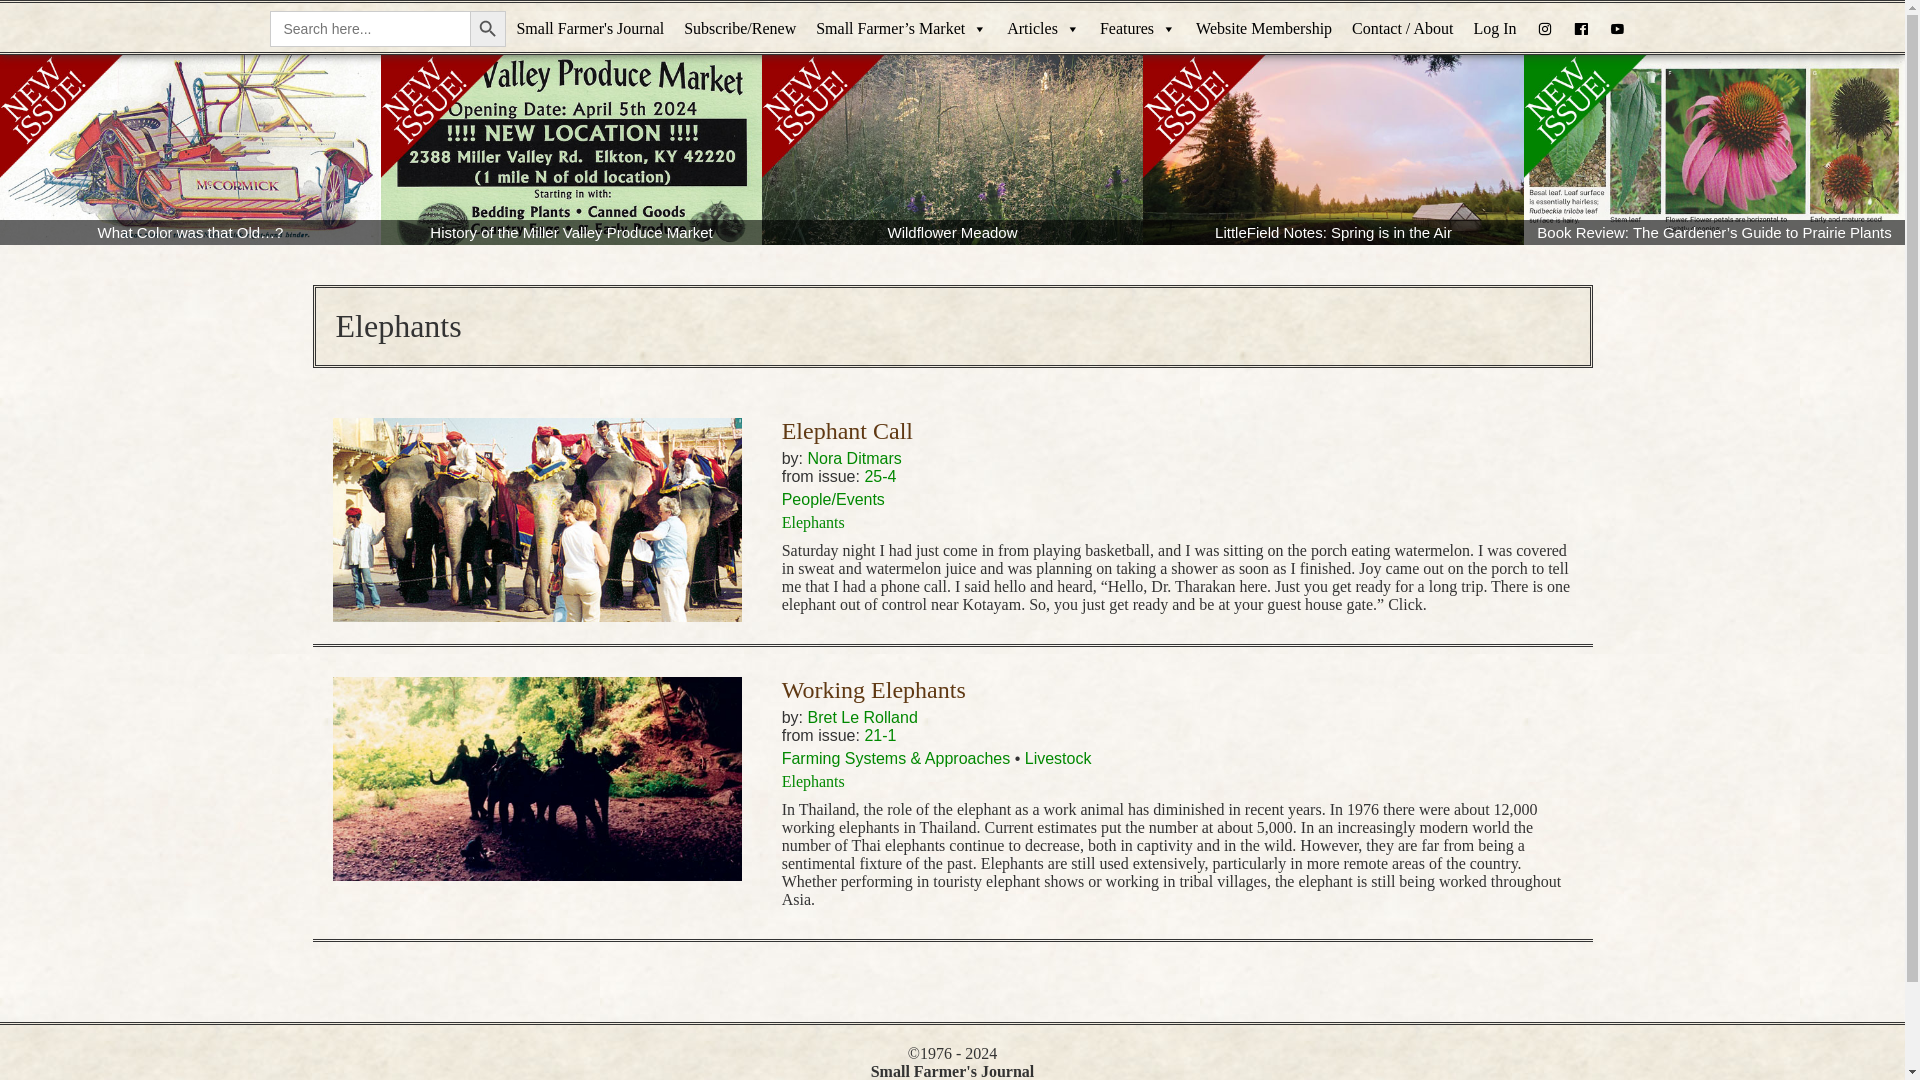 The height and width of the screenshot is (1080, 1920). I want to click on Small Farmer's Journal, so click(590, 29).